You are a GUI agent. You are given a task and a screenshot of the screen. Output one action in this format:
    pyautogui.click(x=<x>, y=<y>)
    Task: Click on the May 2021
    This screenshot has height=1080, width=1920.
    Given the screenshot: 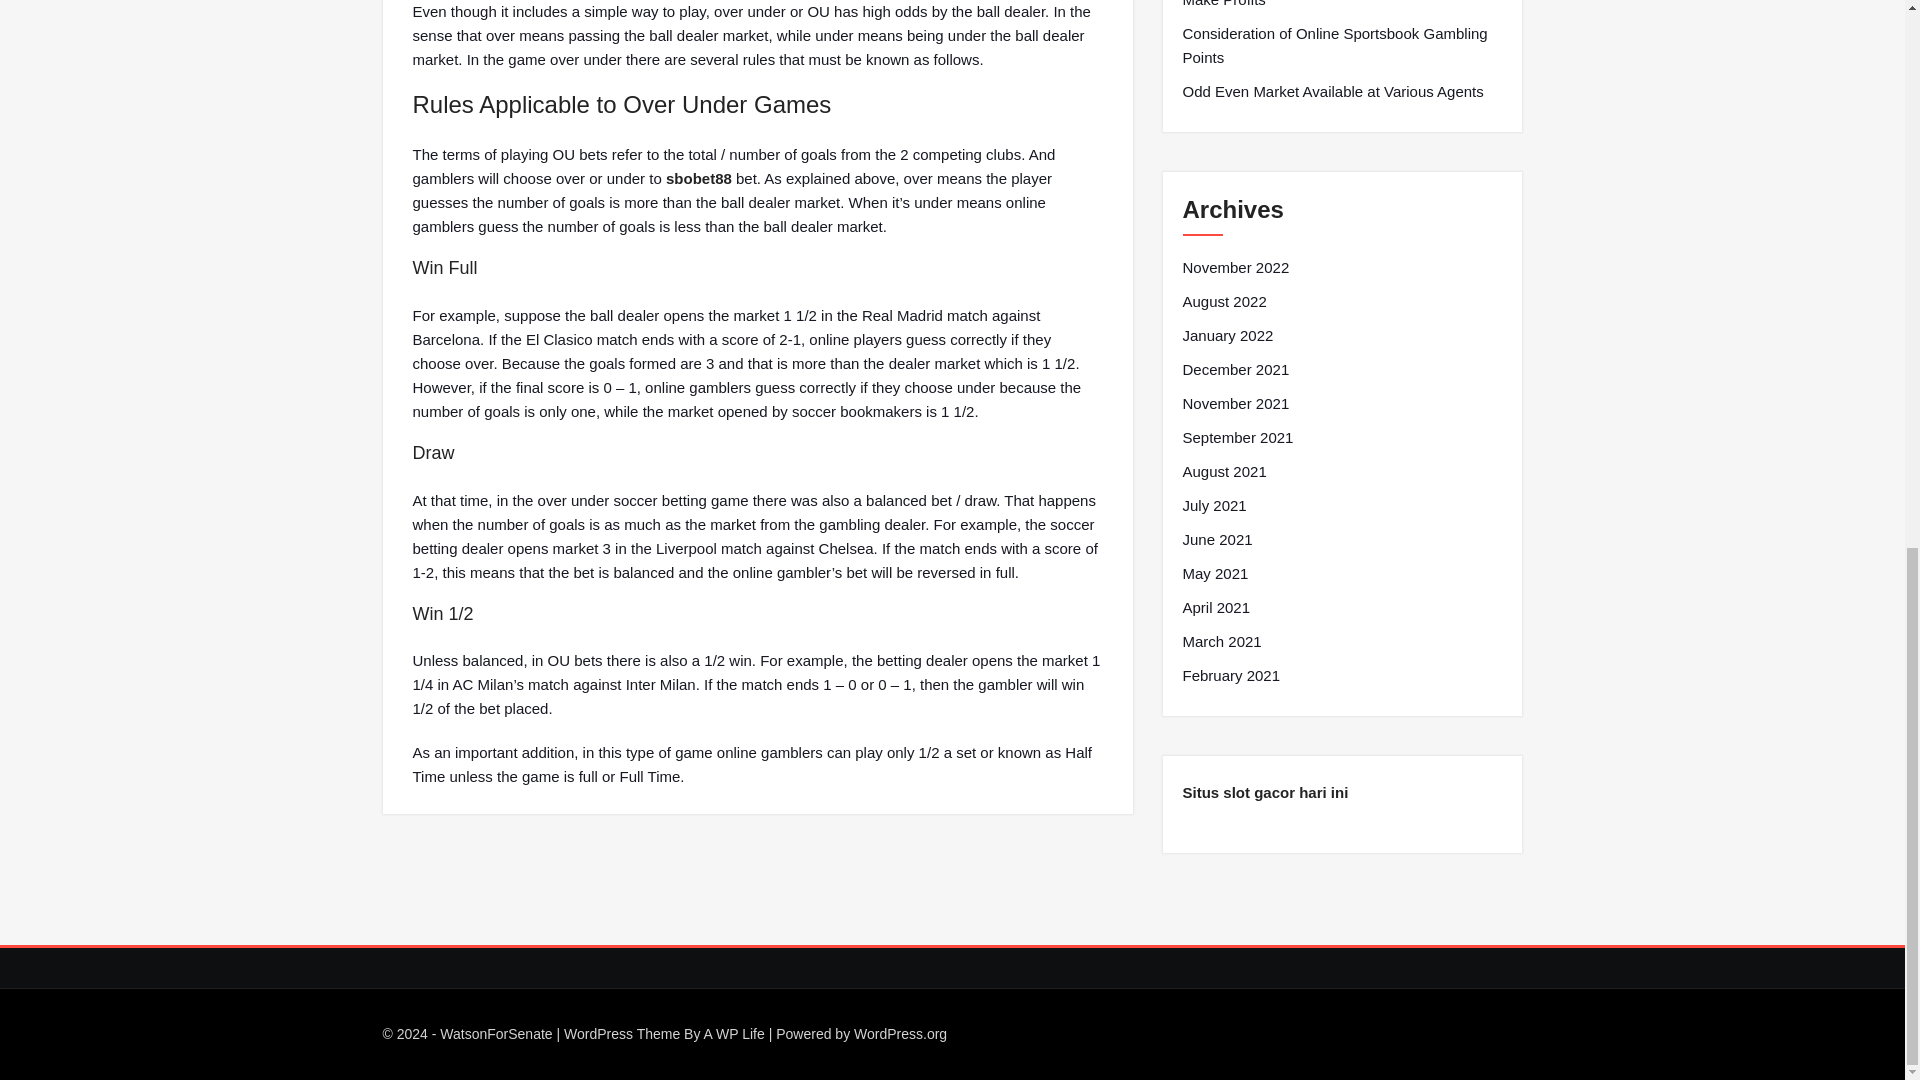 What is the action you would take?
    pyautogui.click(x=1215, y=574)
    